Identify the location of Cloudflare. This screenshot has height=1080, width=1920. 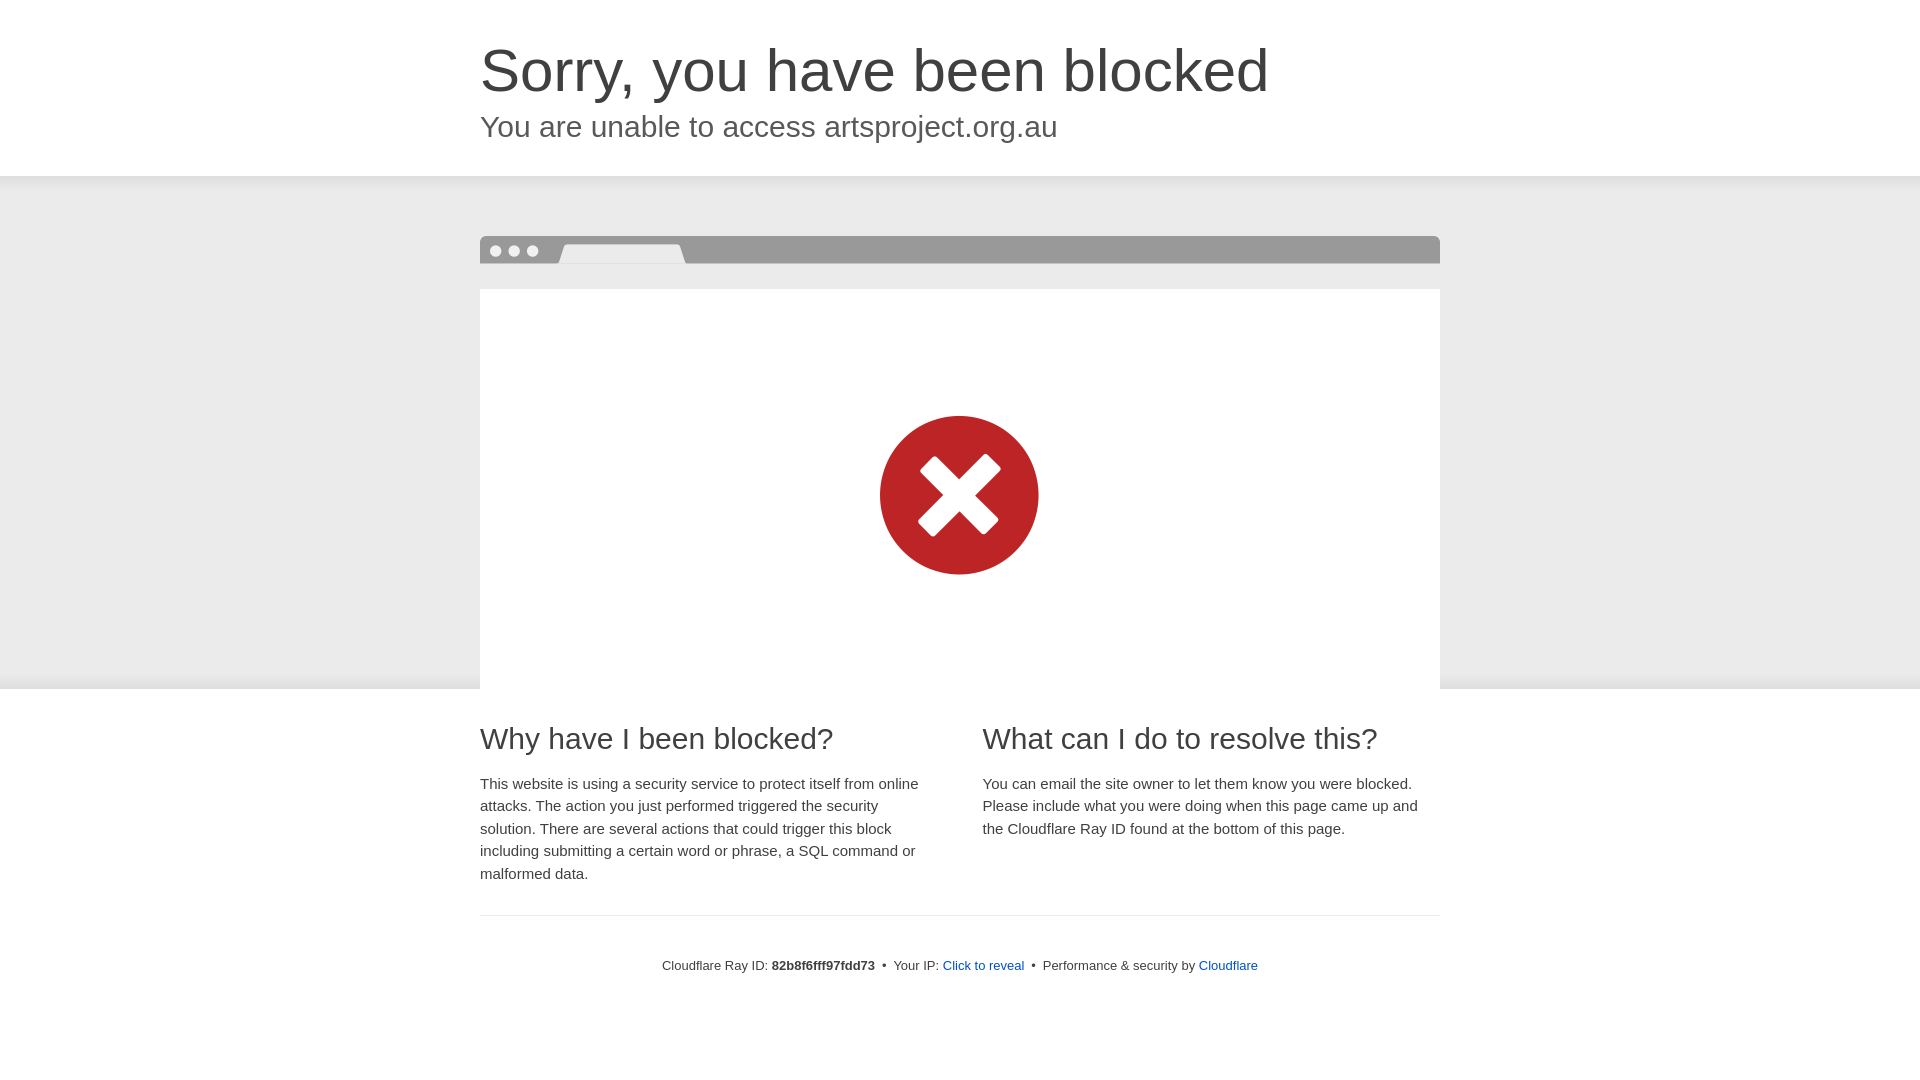
(1228, 966).